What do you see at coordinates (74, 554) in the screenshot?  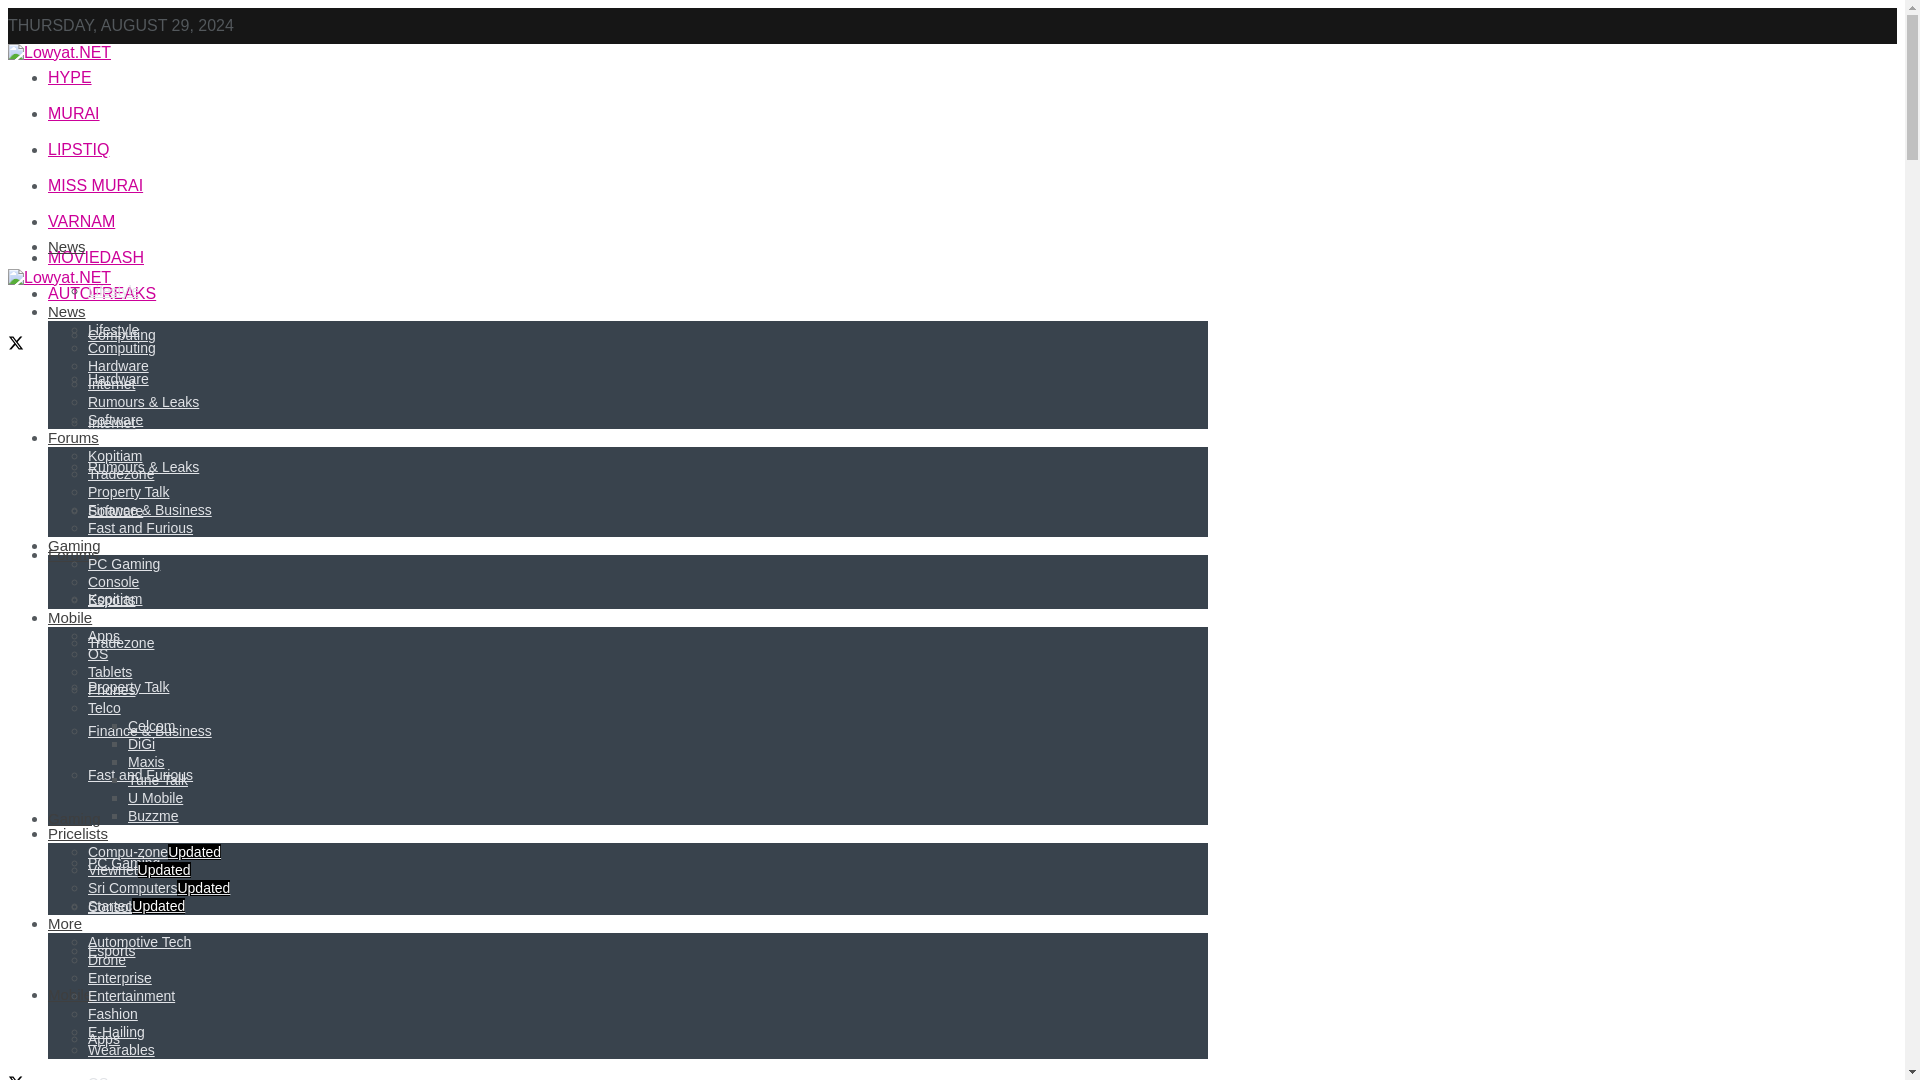 I see `Forums` at bounding box center [74, 554].